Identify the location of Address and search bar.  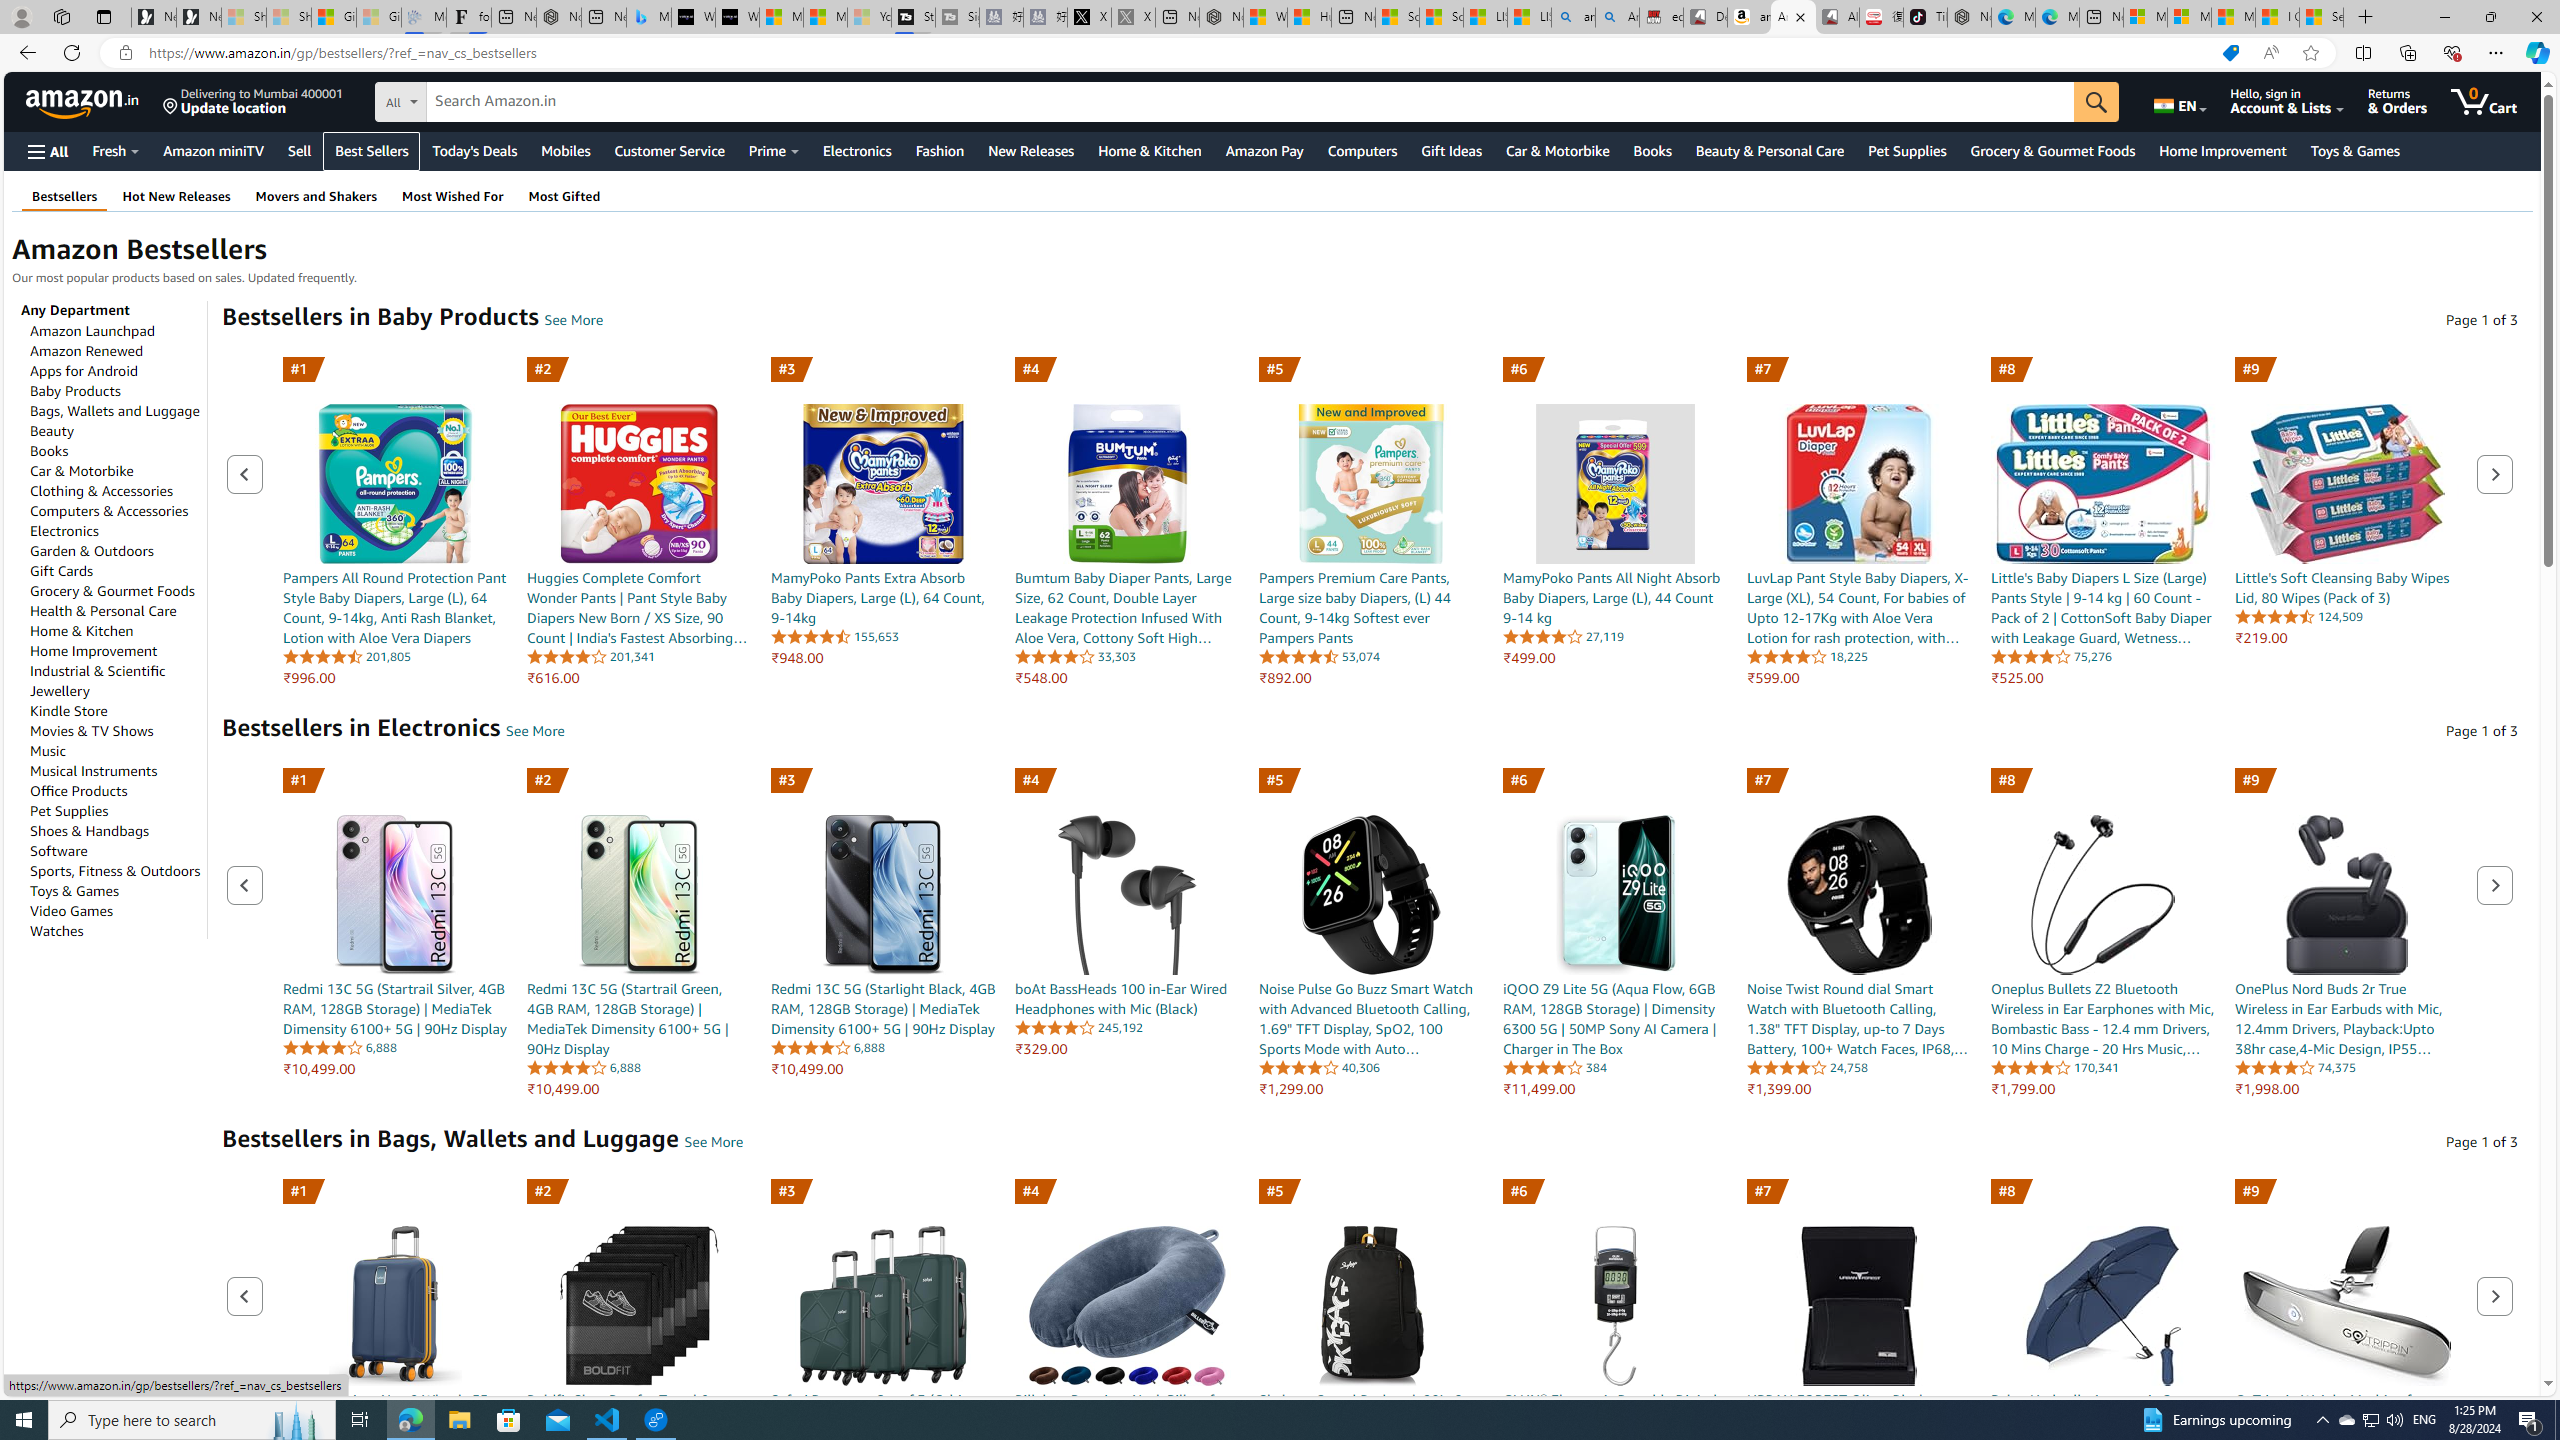
(1177, 53).